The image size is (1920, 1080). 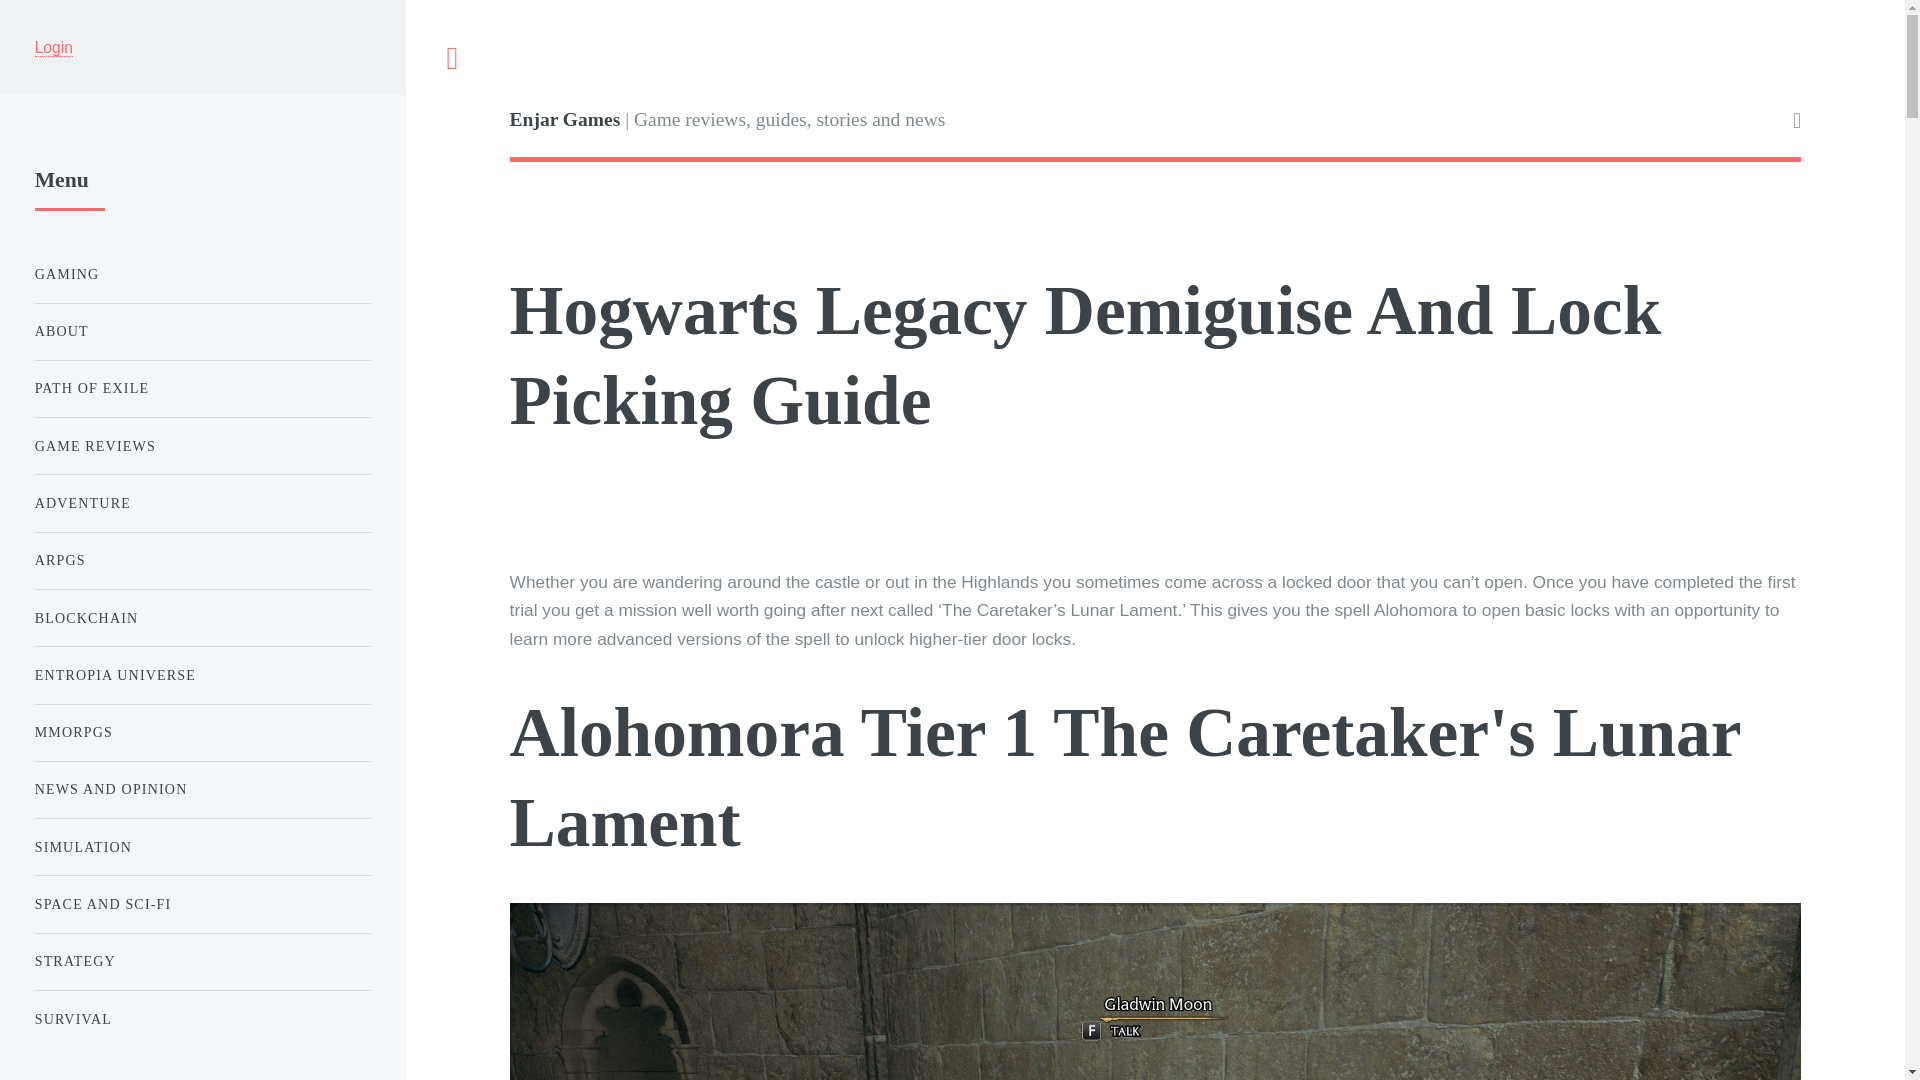 I want to click on NEWS AND OPINION, so click(x=202, y=790).